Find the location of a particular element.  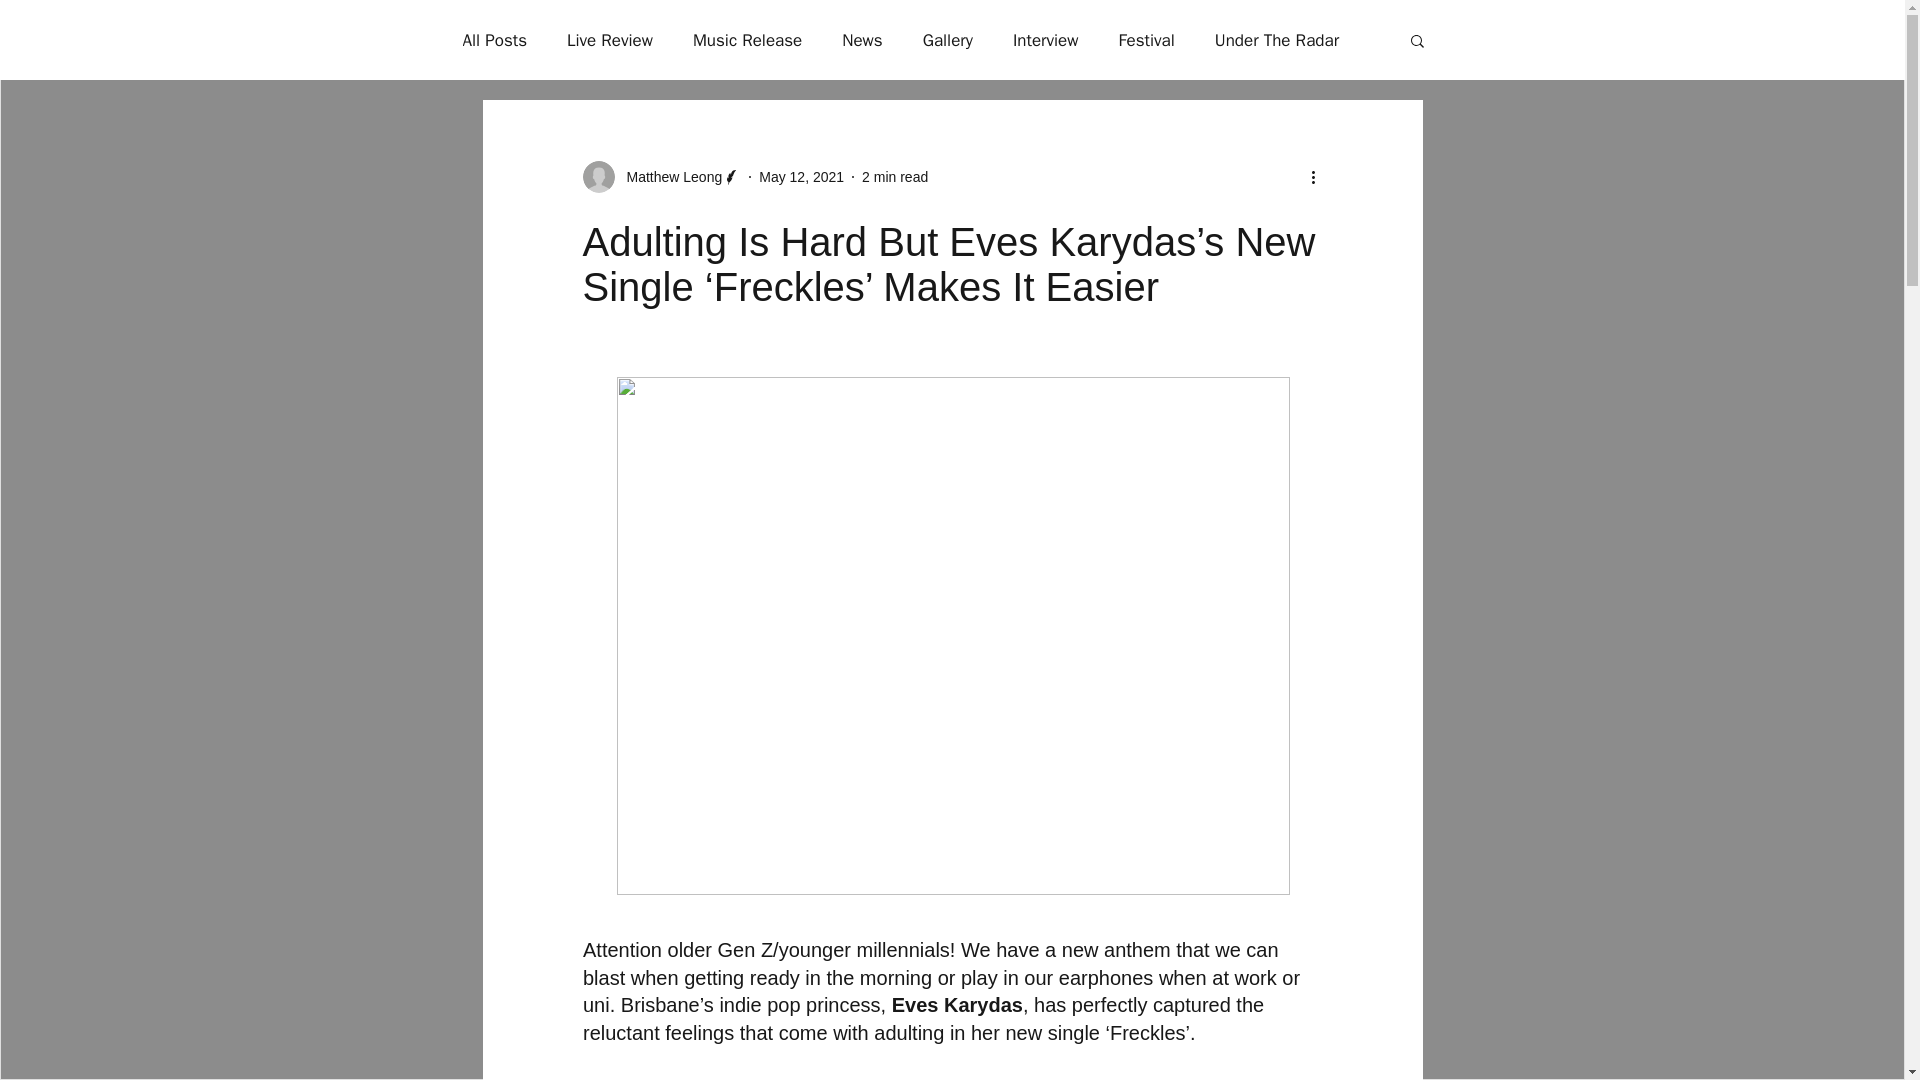

News is located at coordinates (862, 39).